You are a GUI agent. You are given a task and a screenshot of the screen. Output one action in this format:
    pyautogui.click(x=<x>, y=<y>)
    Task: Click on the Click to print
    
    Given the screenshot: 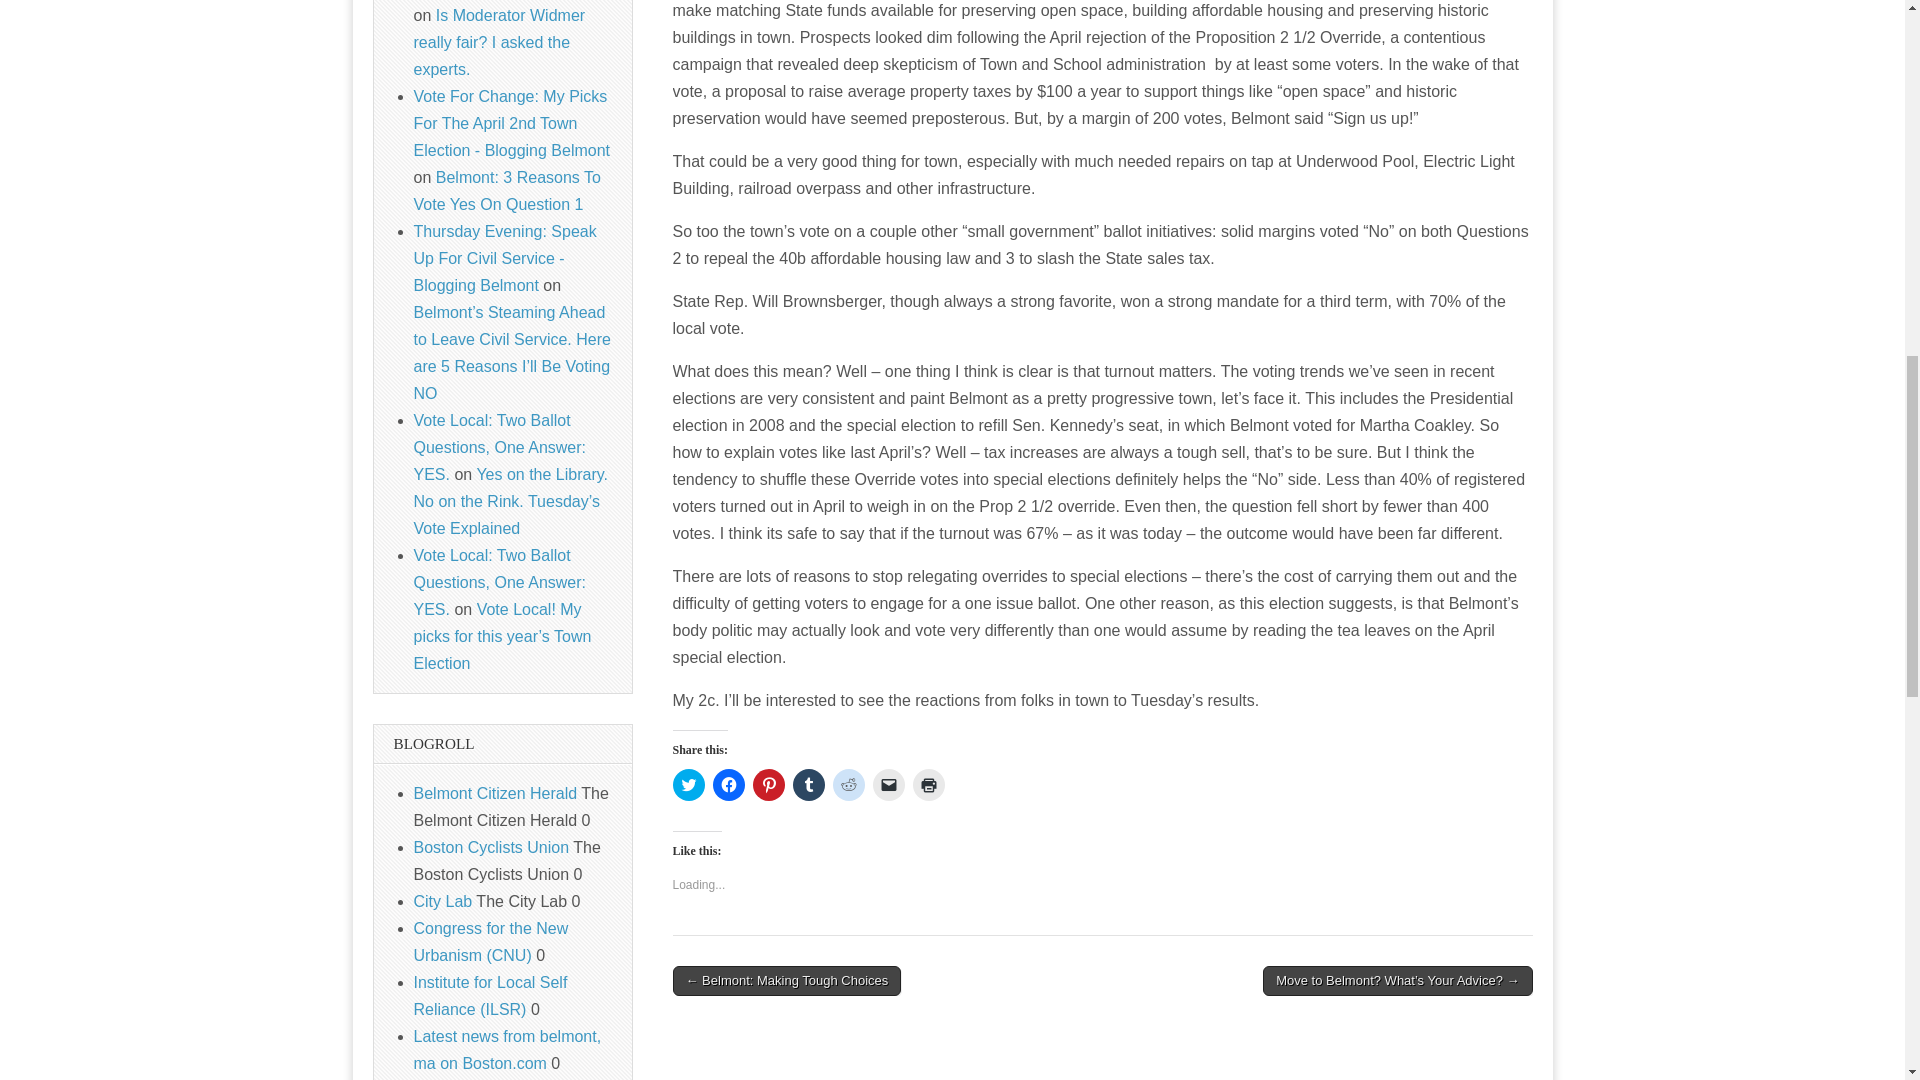 What is the action you would take?
    pyautogui.click(x=928, y=784)
    